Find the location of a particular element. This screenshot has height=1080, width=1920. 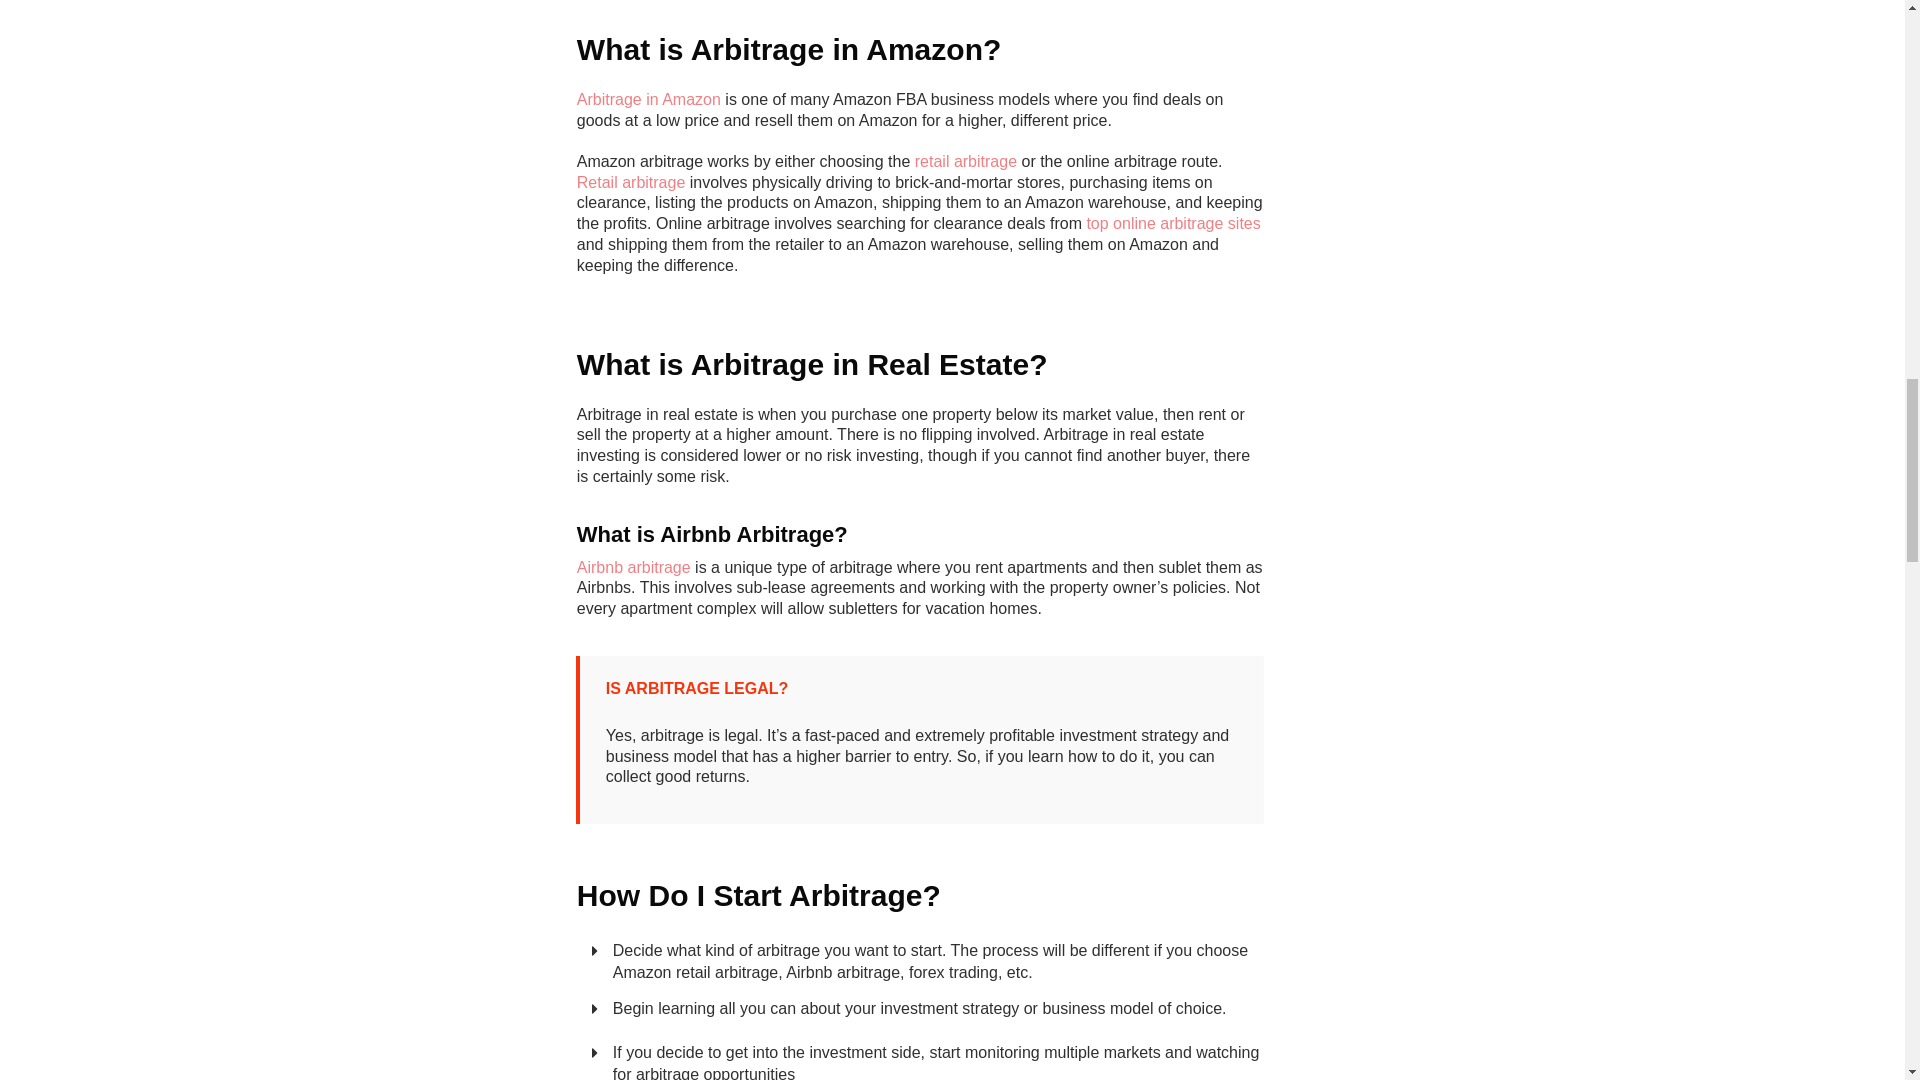

Retail arbitrage is located at coordinates (631, 182).